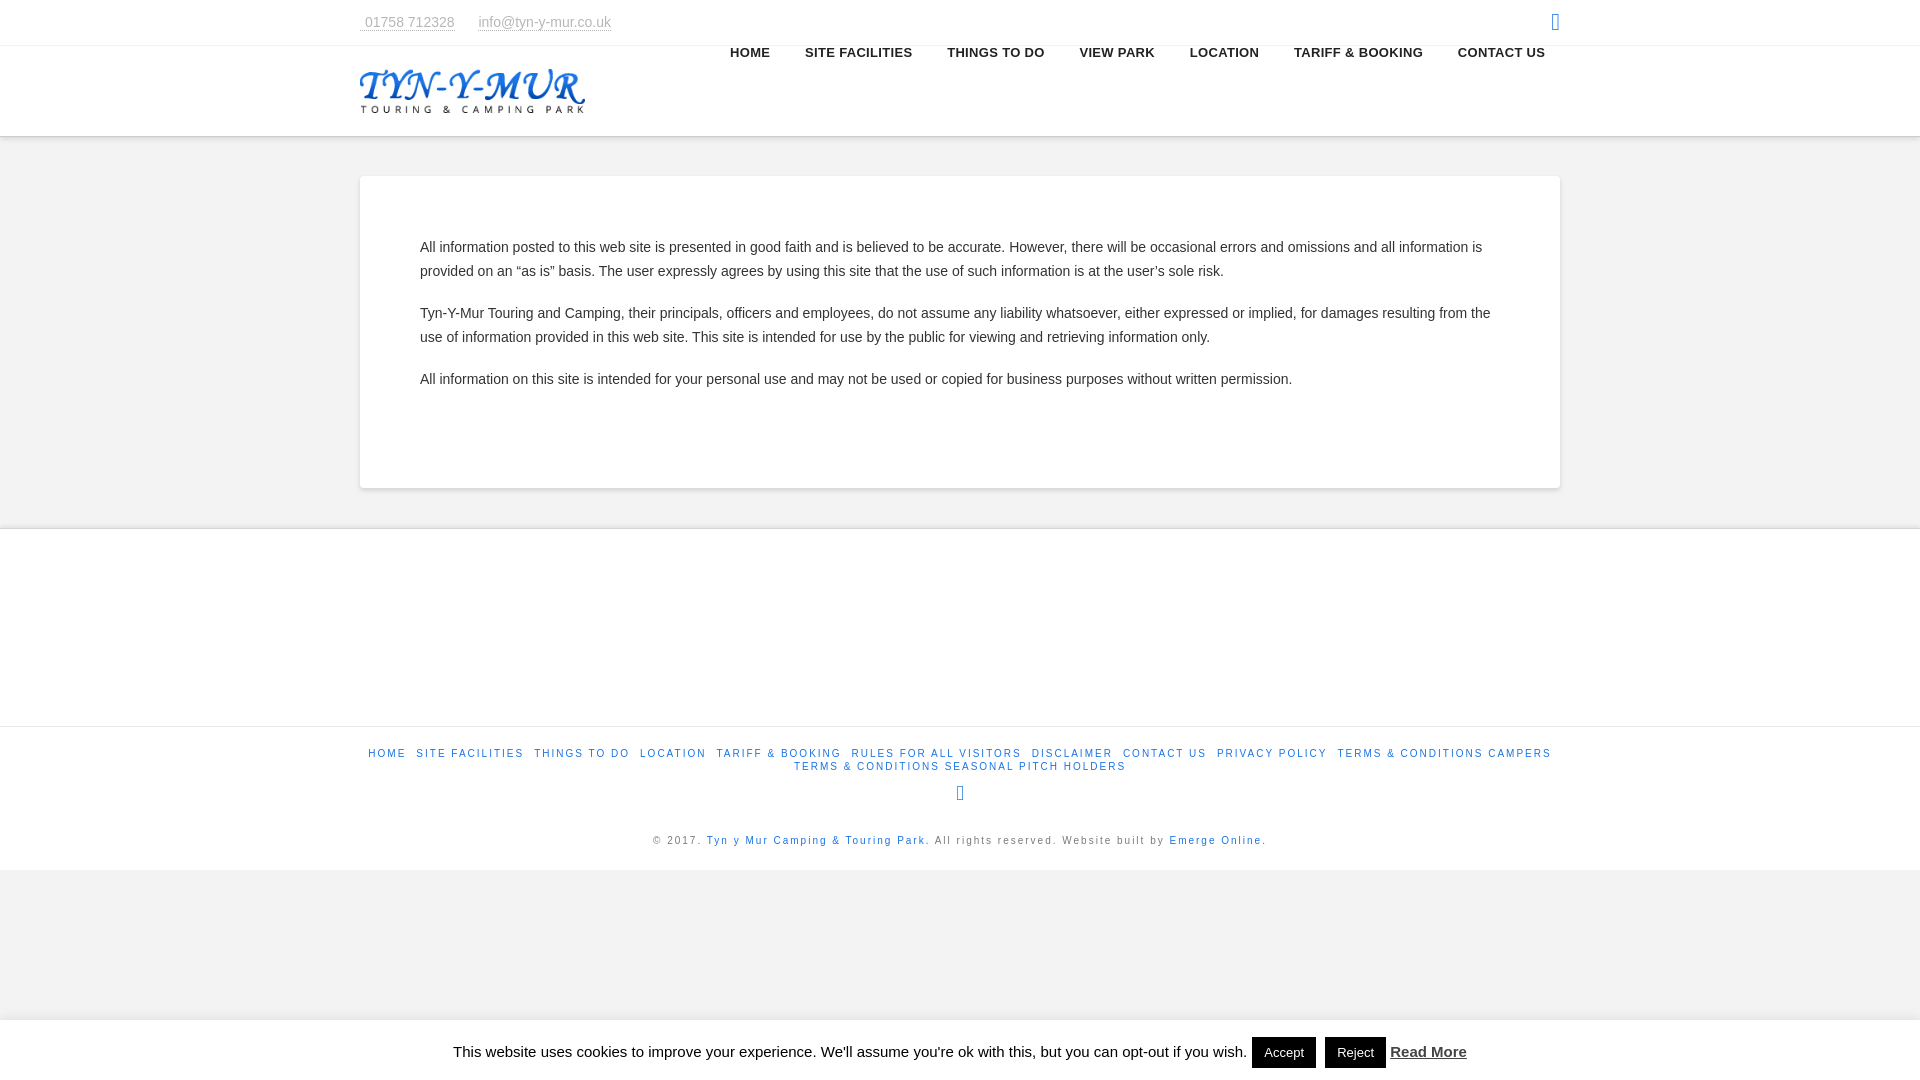  What do you see at coordinates (1272, 754) in the screenshot?
I see `PRIVACY POLICY` at bounding box center [1272, 754].